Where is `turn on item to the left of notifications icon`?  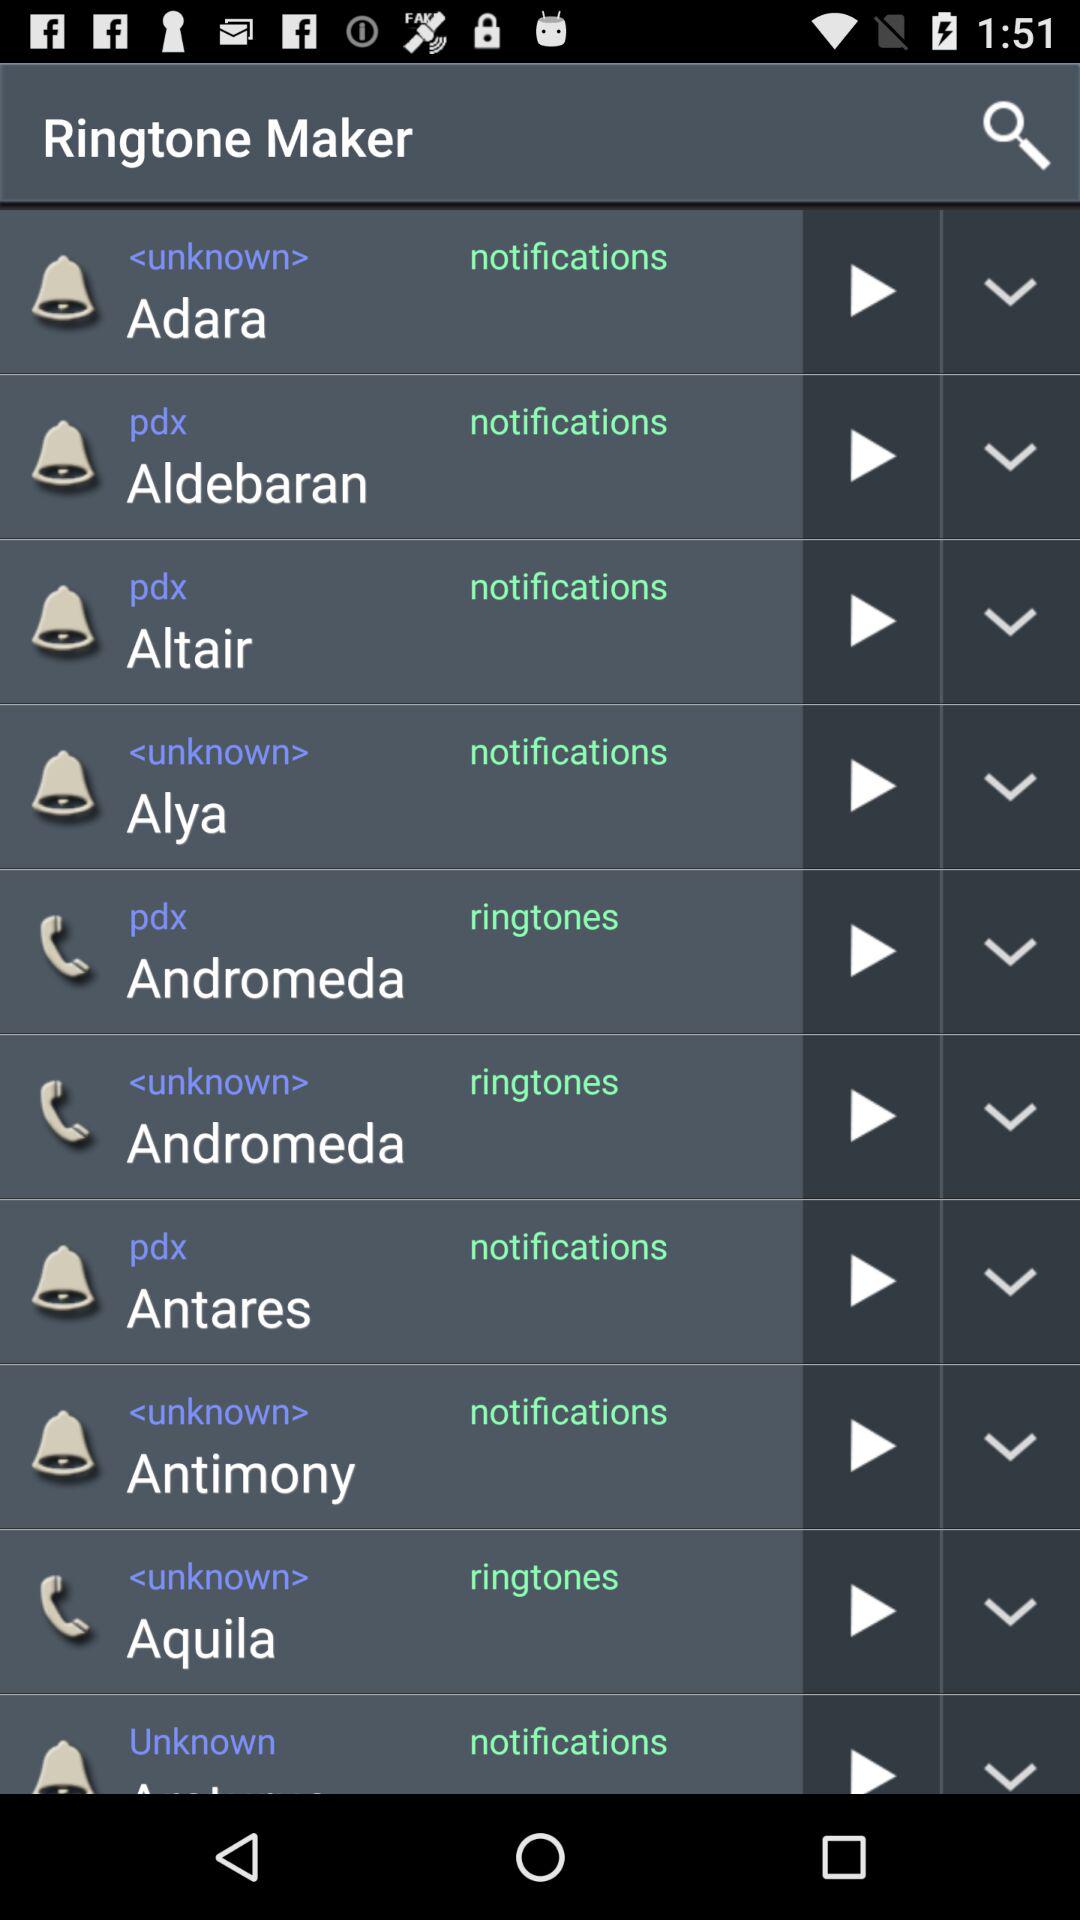 turn on item to the left of notifications icon is located at coordinates (196, 316).